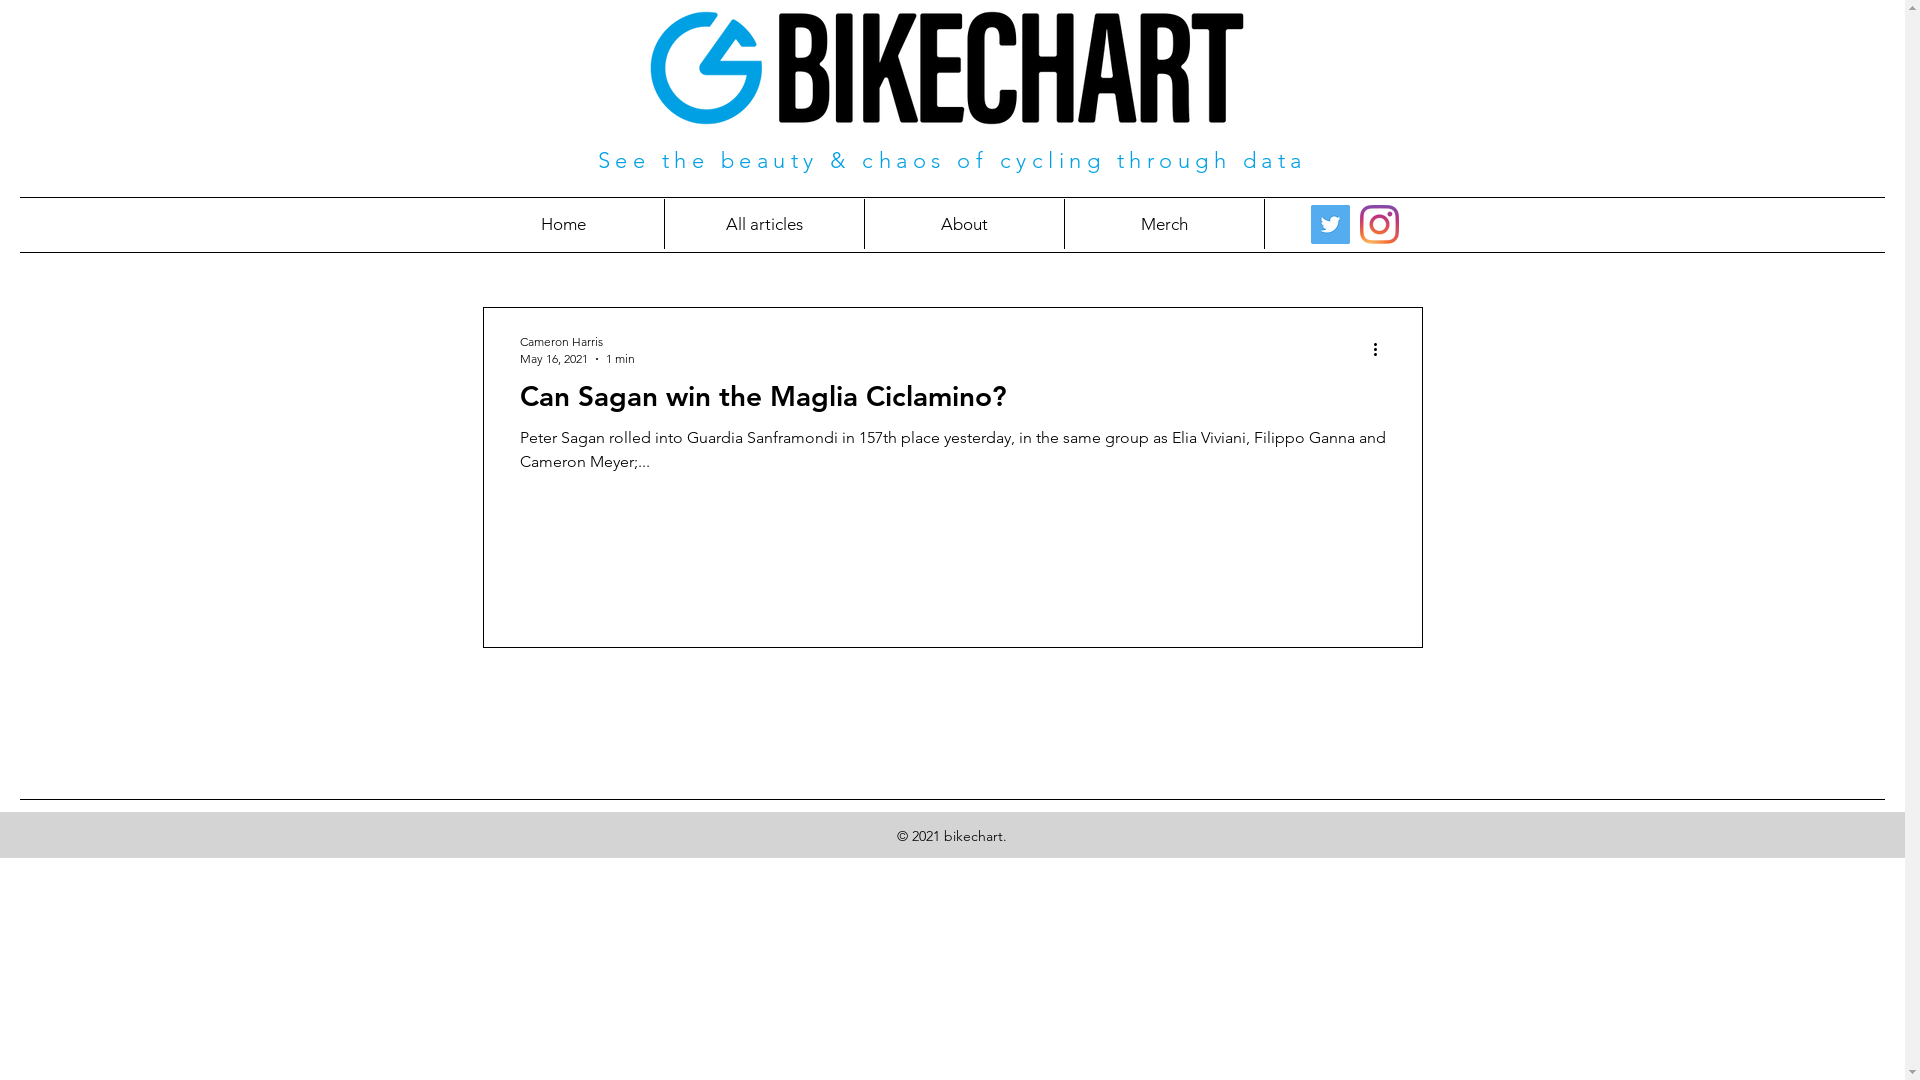  I want to click on Home, so click(562, 224).